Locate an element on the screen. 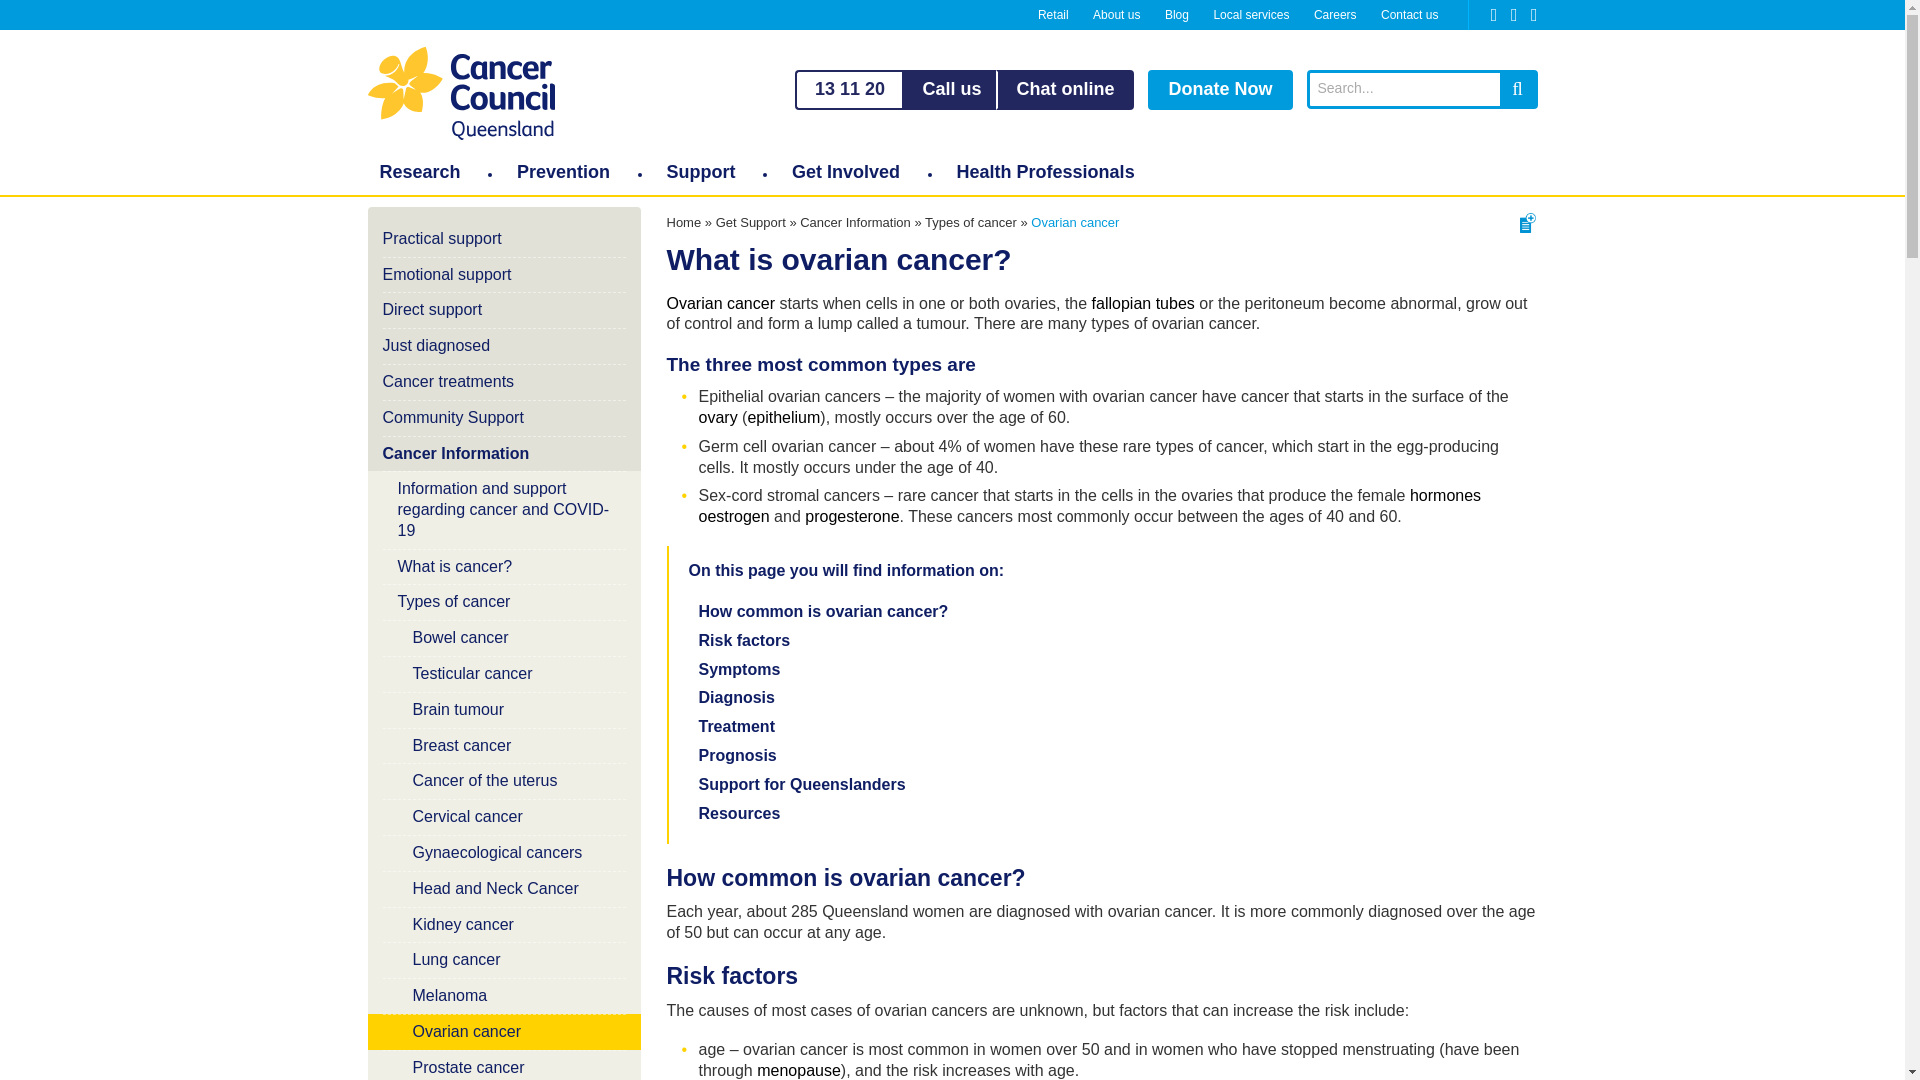 The image size is (1920, 1080). Call our 13 11 20 team. is located at coordinates (848, 90).